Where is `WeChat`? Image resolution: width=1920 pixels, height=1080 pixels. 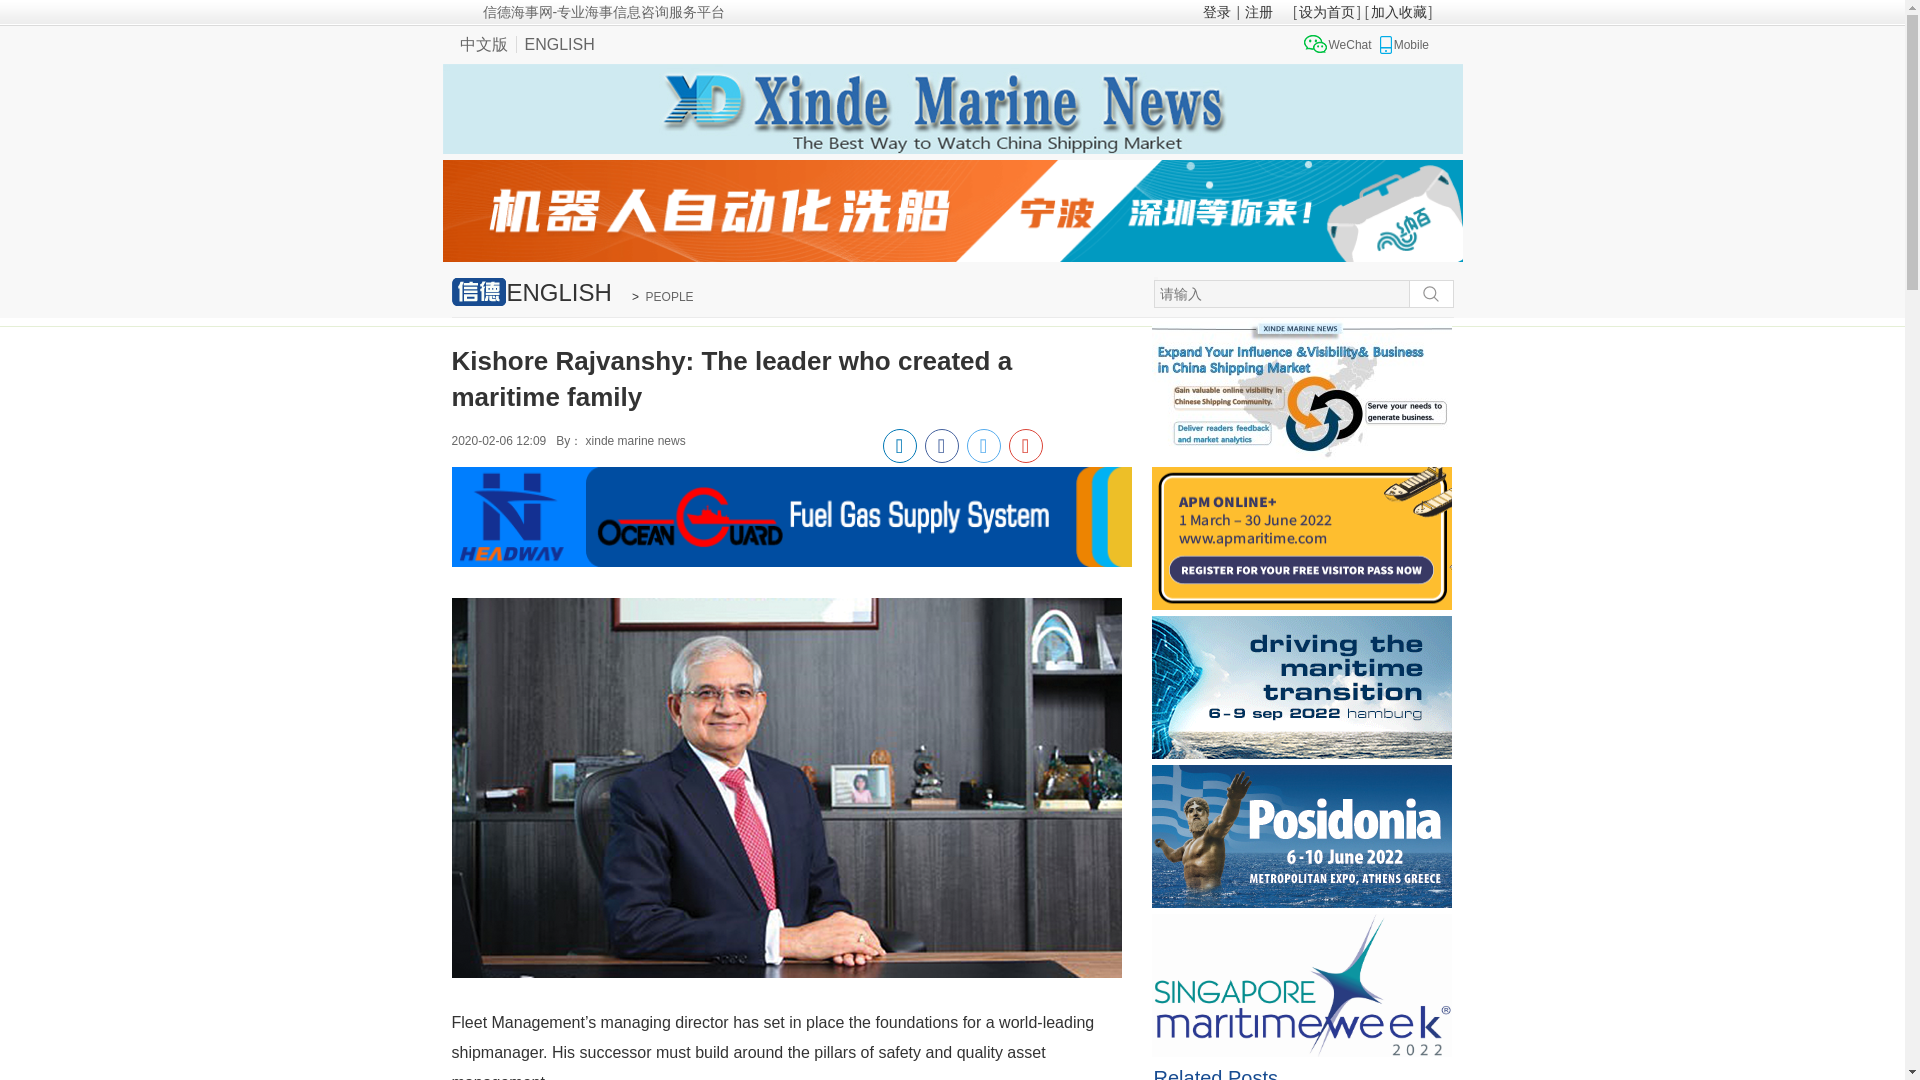
WeChat is located at coordinates (1338, 44).